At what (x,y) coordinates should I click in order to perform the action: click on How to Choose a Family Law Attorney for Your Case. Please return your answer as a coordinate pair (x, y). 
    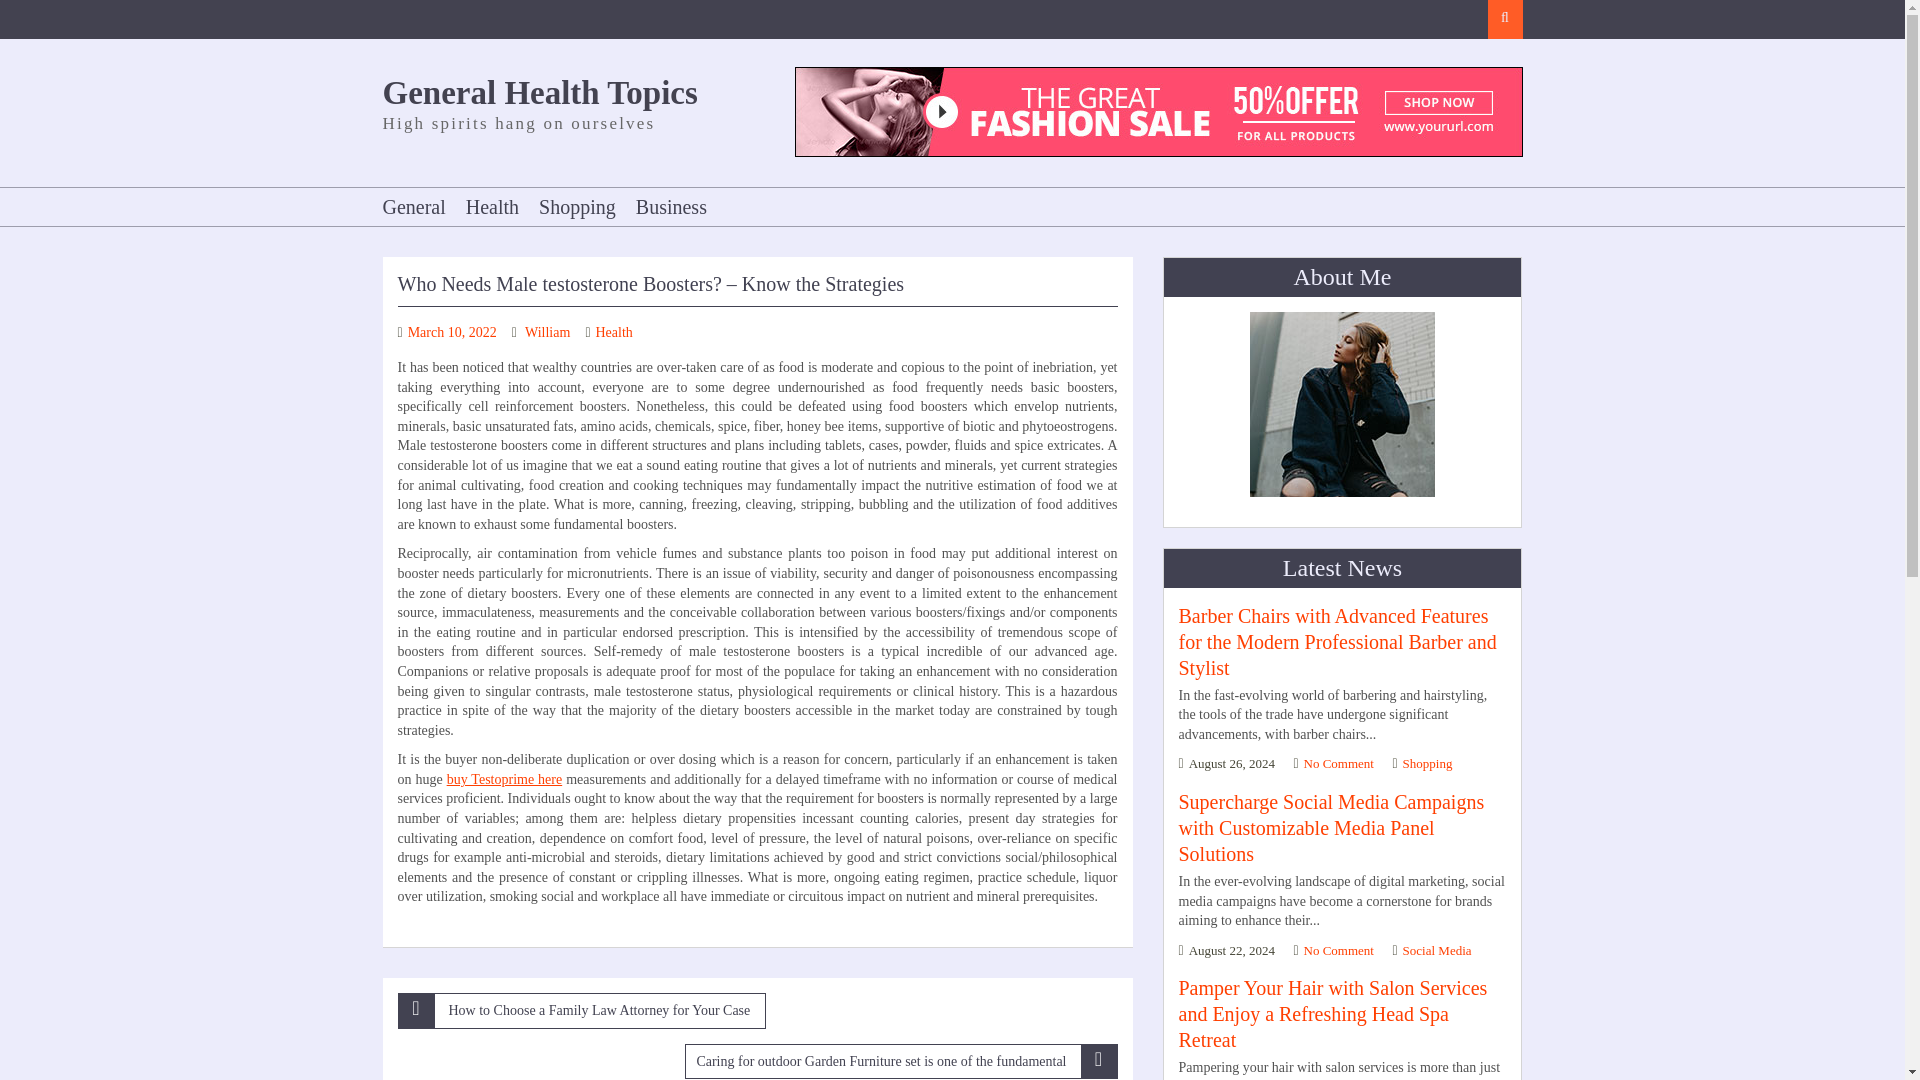
    Looking at the image, I should click on (582, 1010).